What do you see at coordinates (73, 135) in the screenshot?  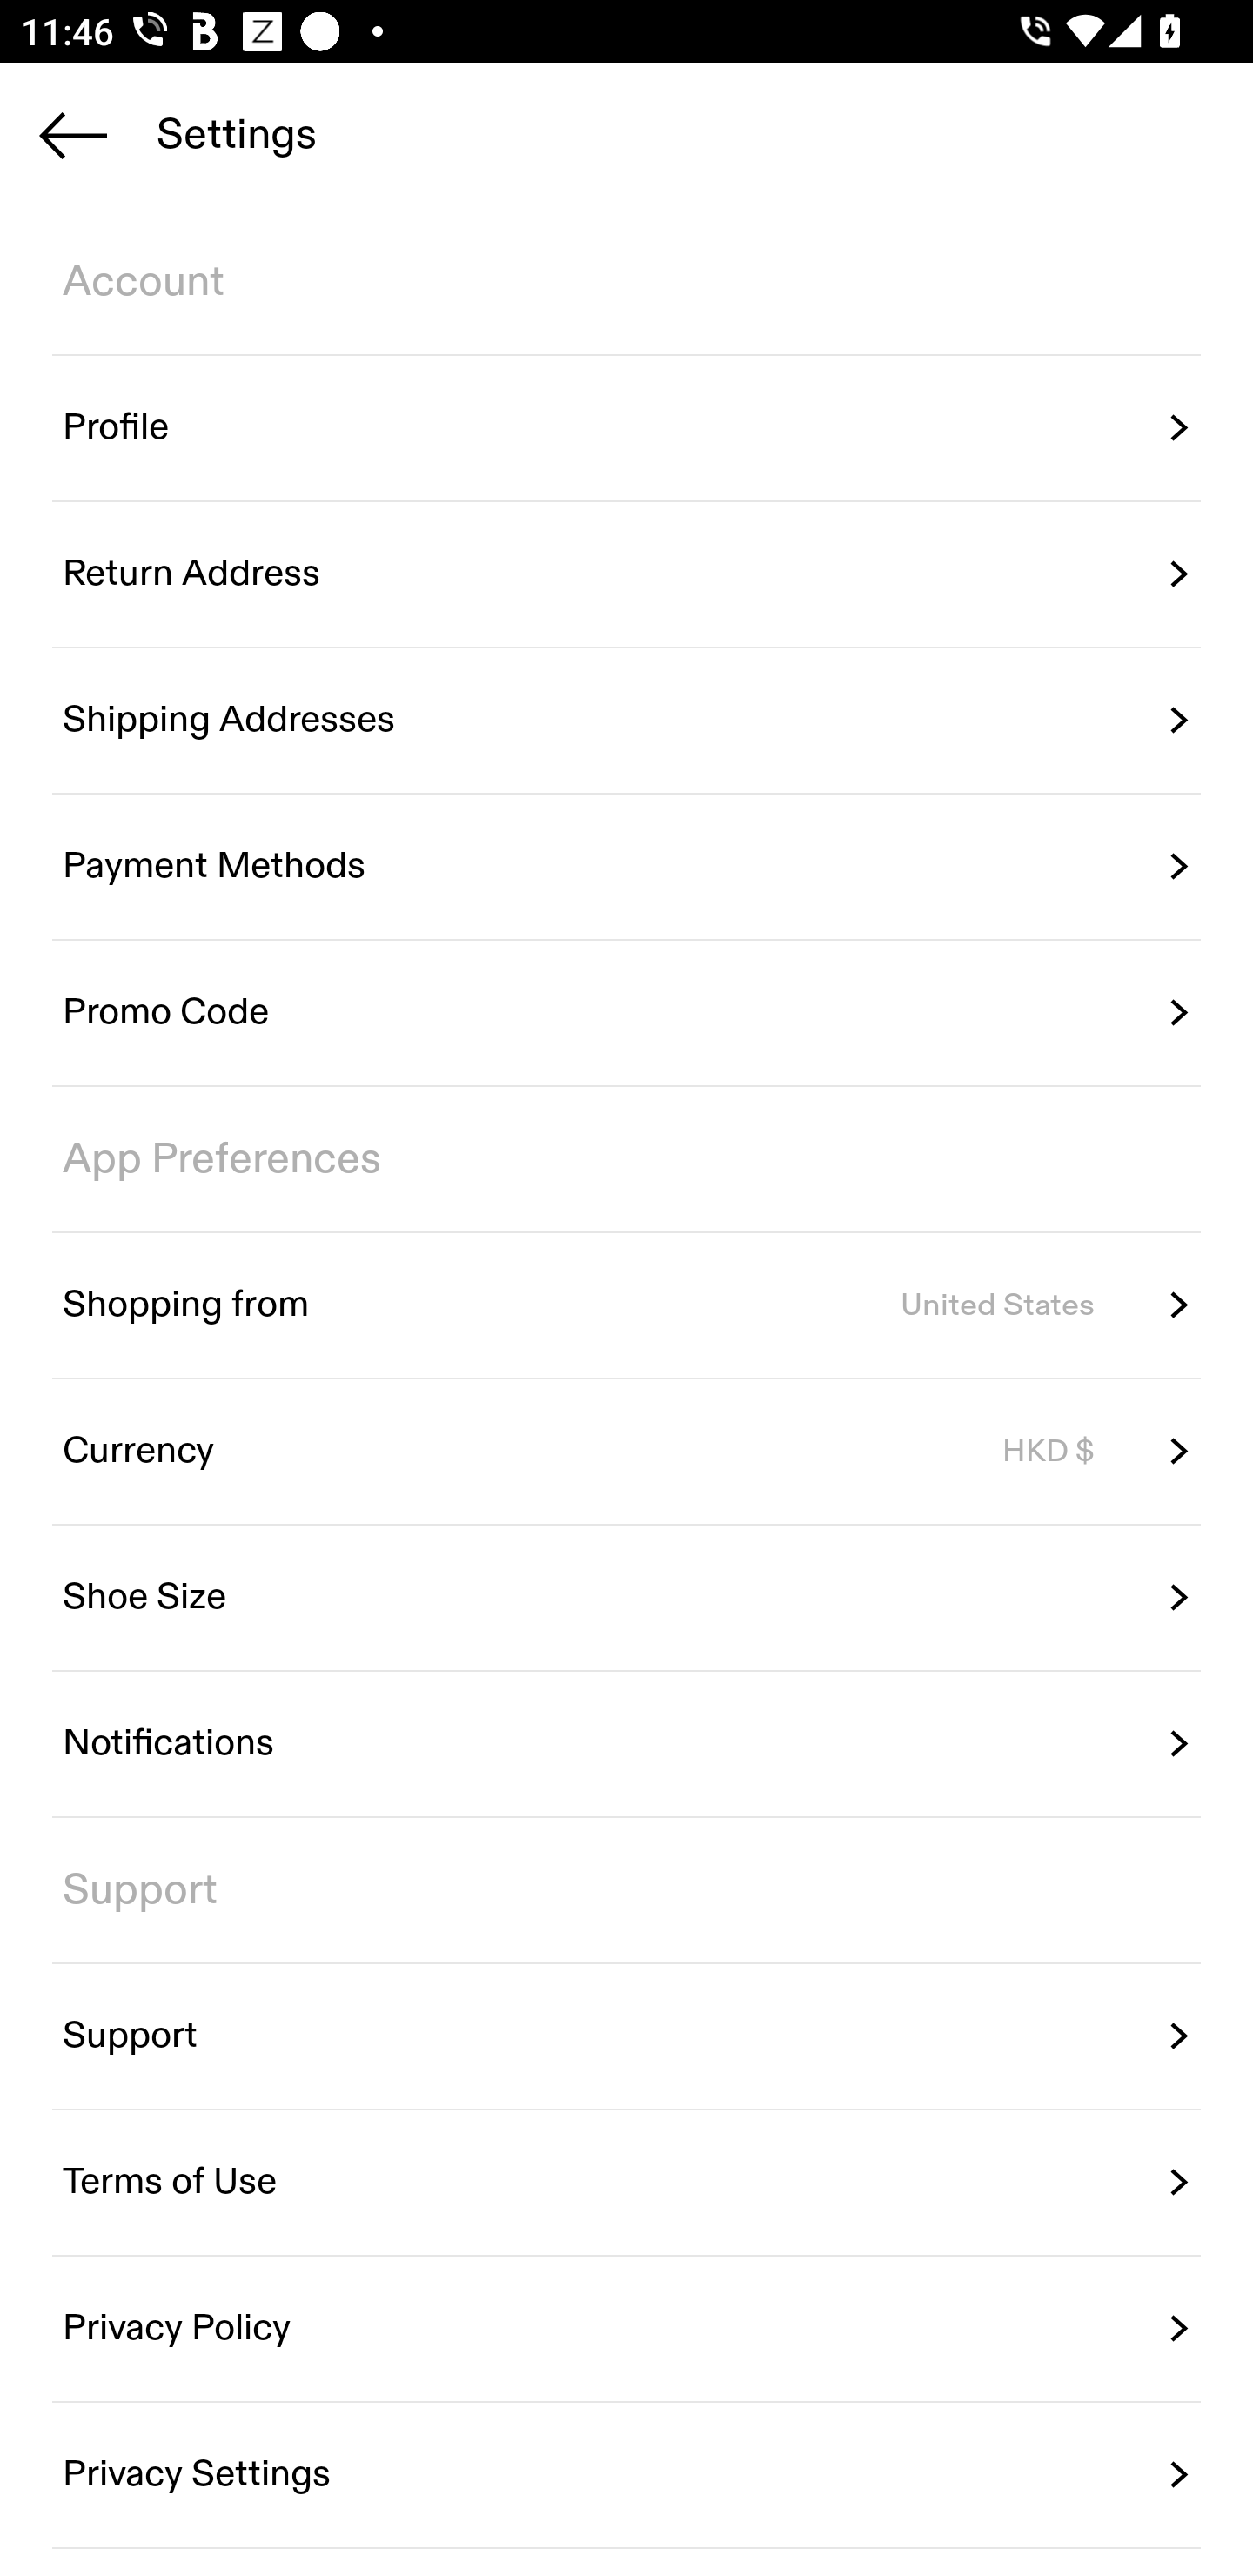 I see `Navigate up` at bounding box center [73, 135].